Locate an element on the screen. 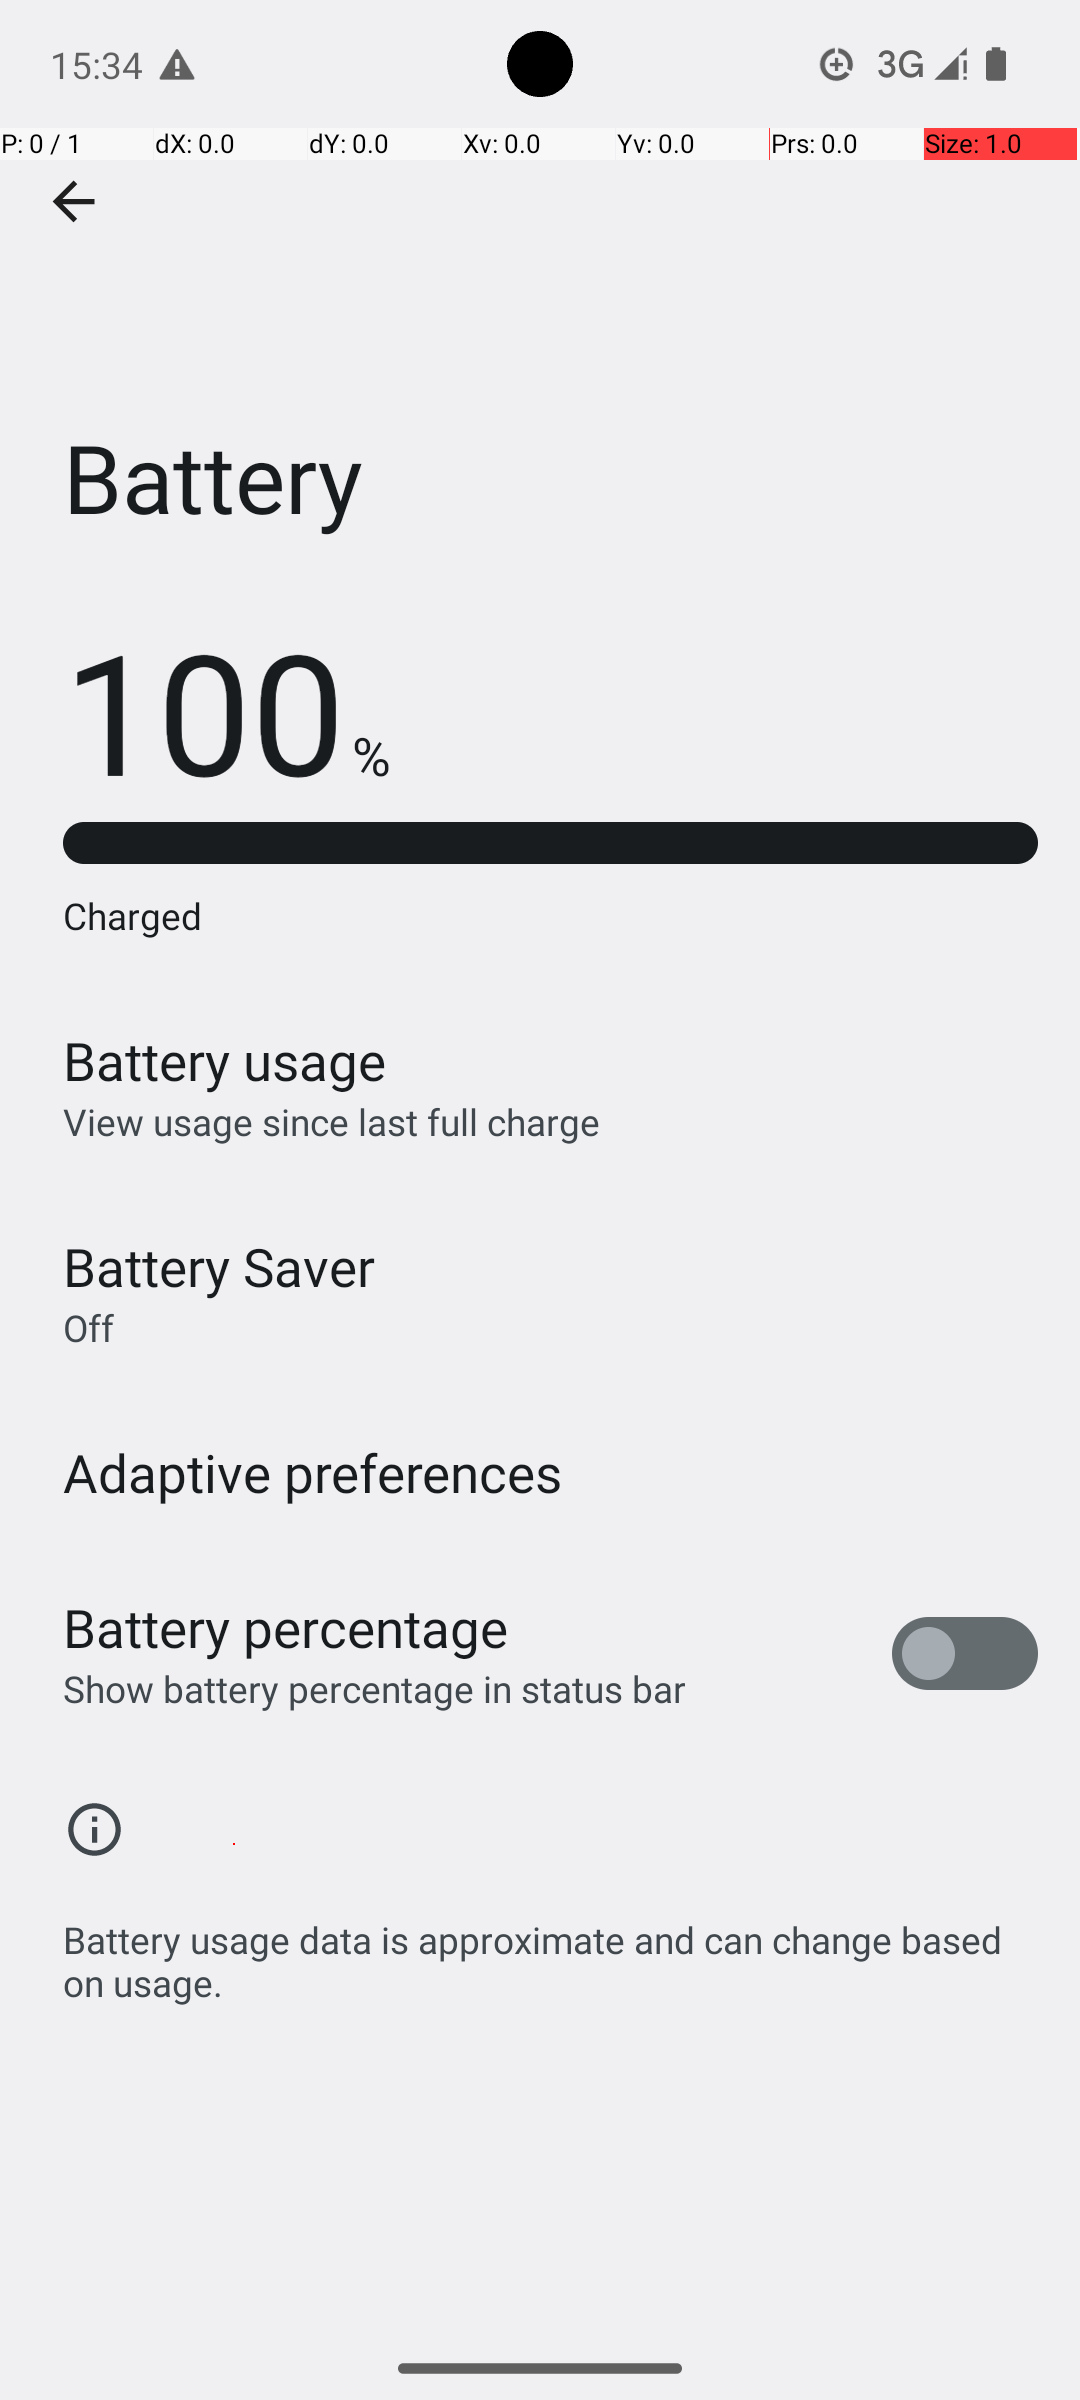  Battery percentage is located at coordinates (286, 1628).